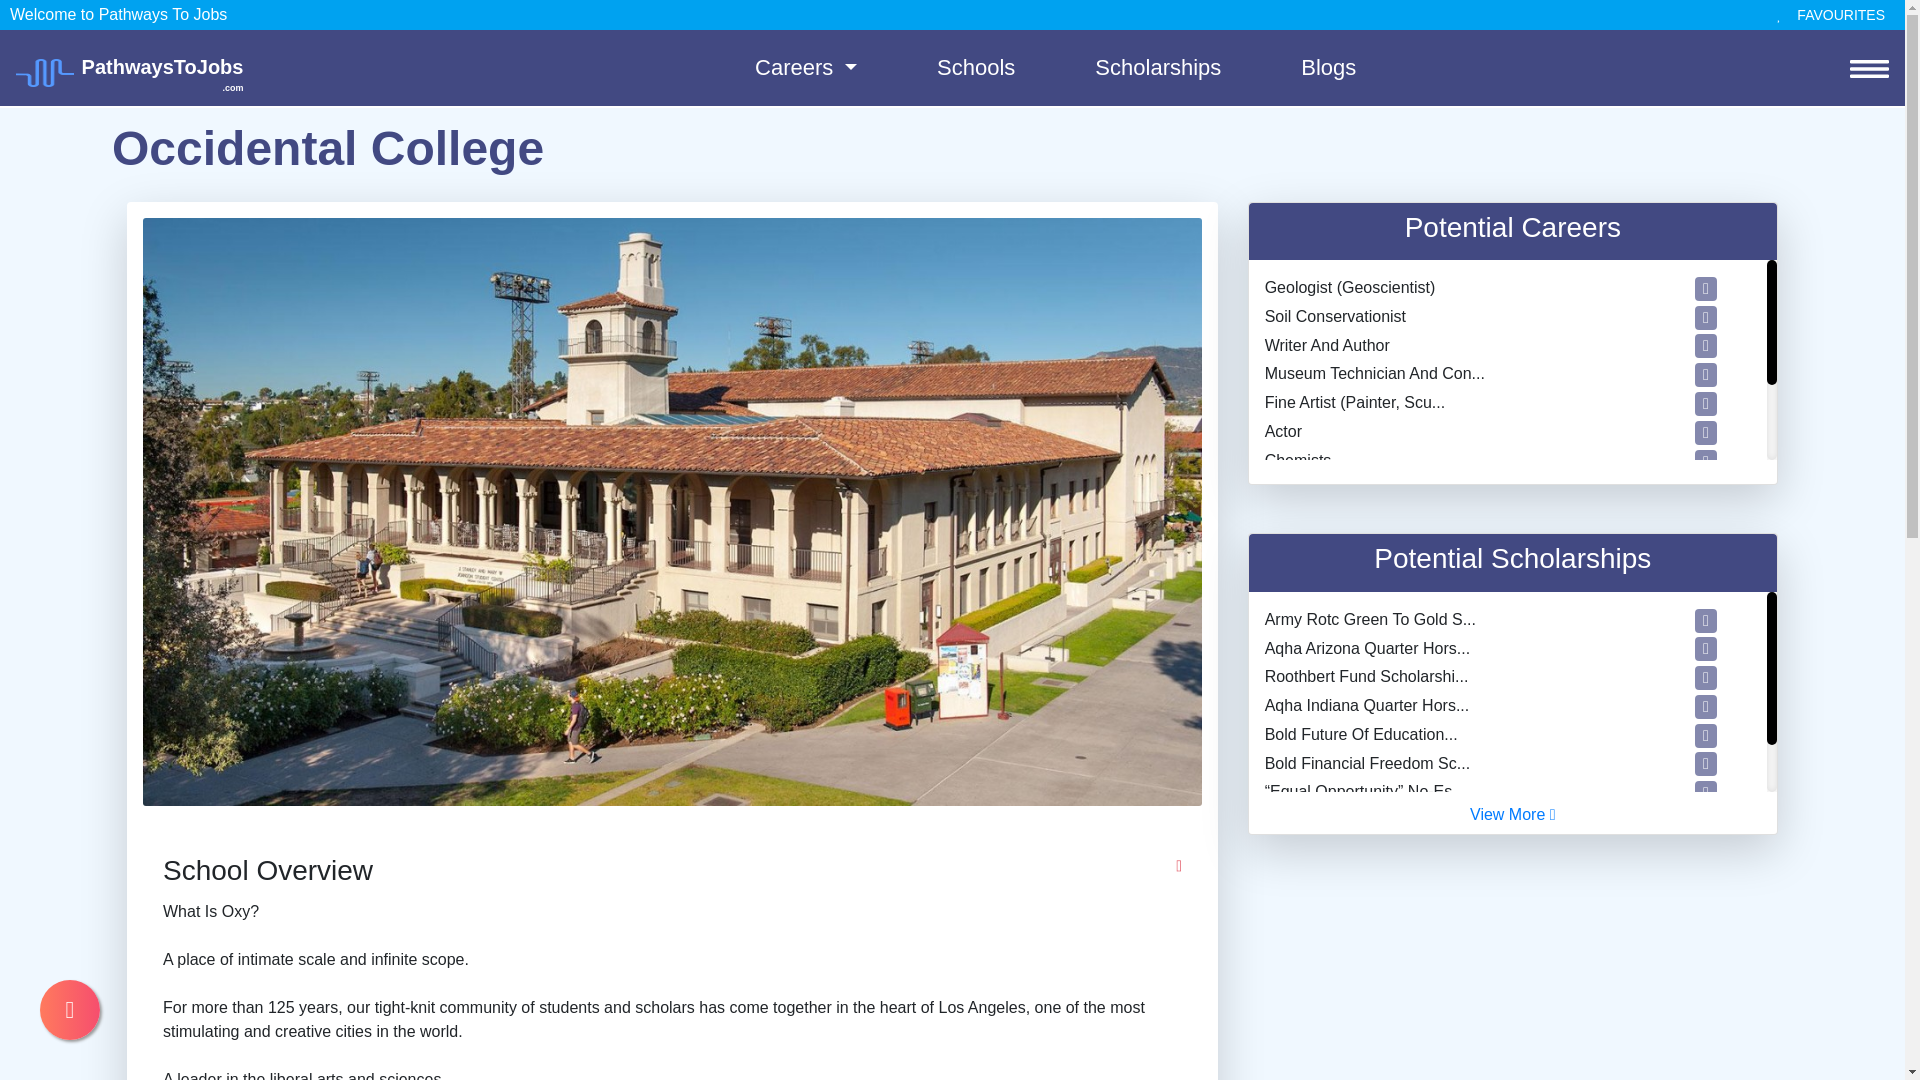 The height and width of the screenshot is (1080, 1920). I want to click on     FAVOURITES, so click(1830, 16).